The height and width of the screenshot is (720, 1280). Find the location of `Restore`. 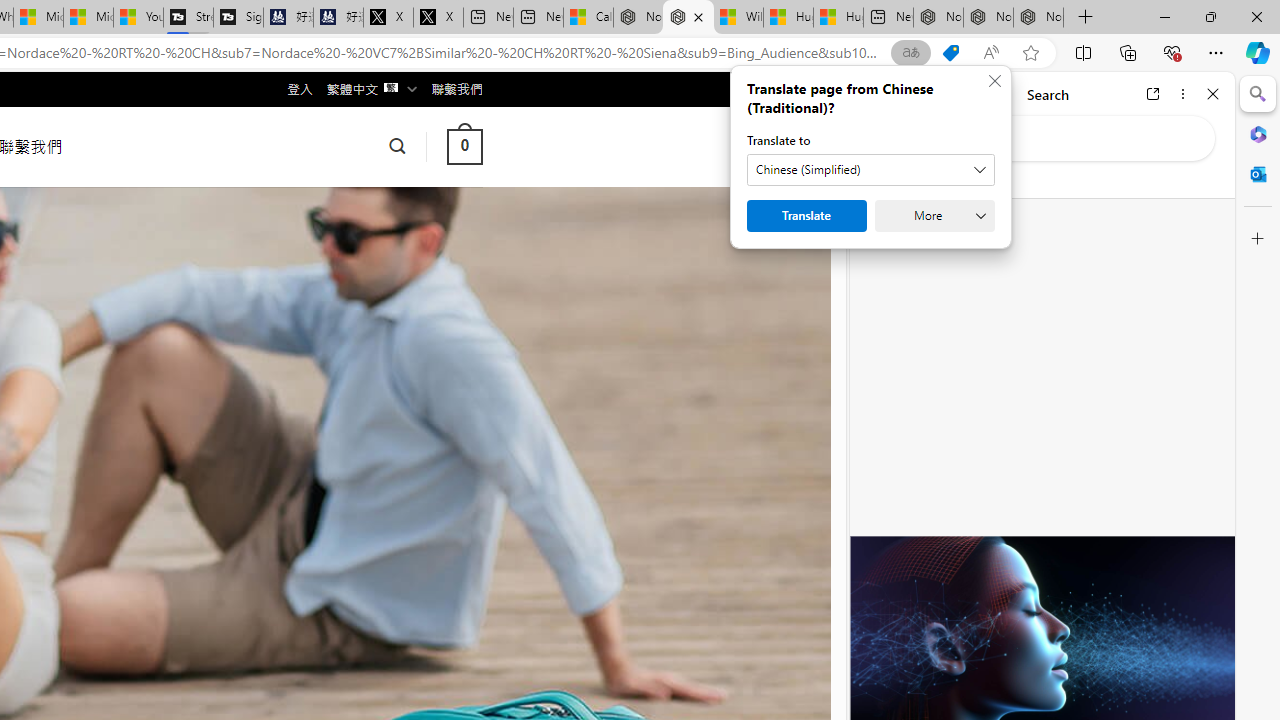

Restore is located at coordinates (1210, 16).